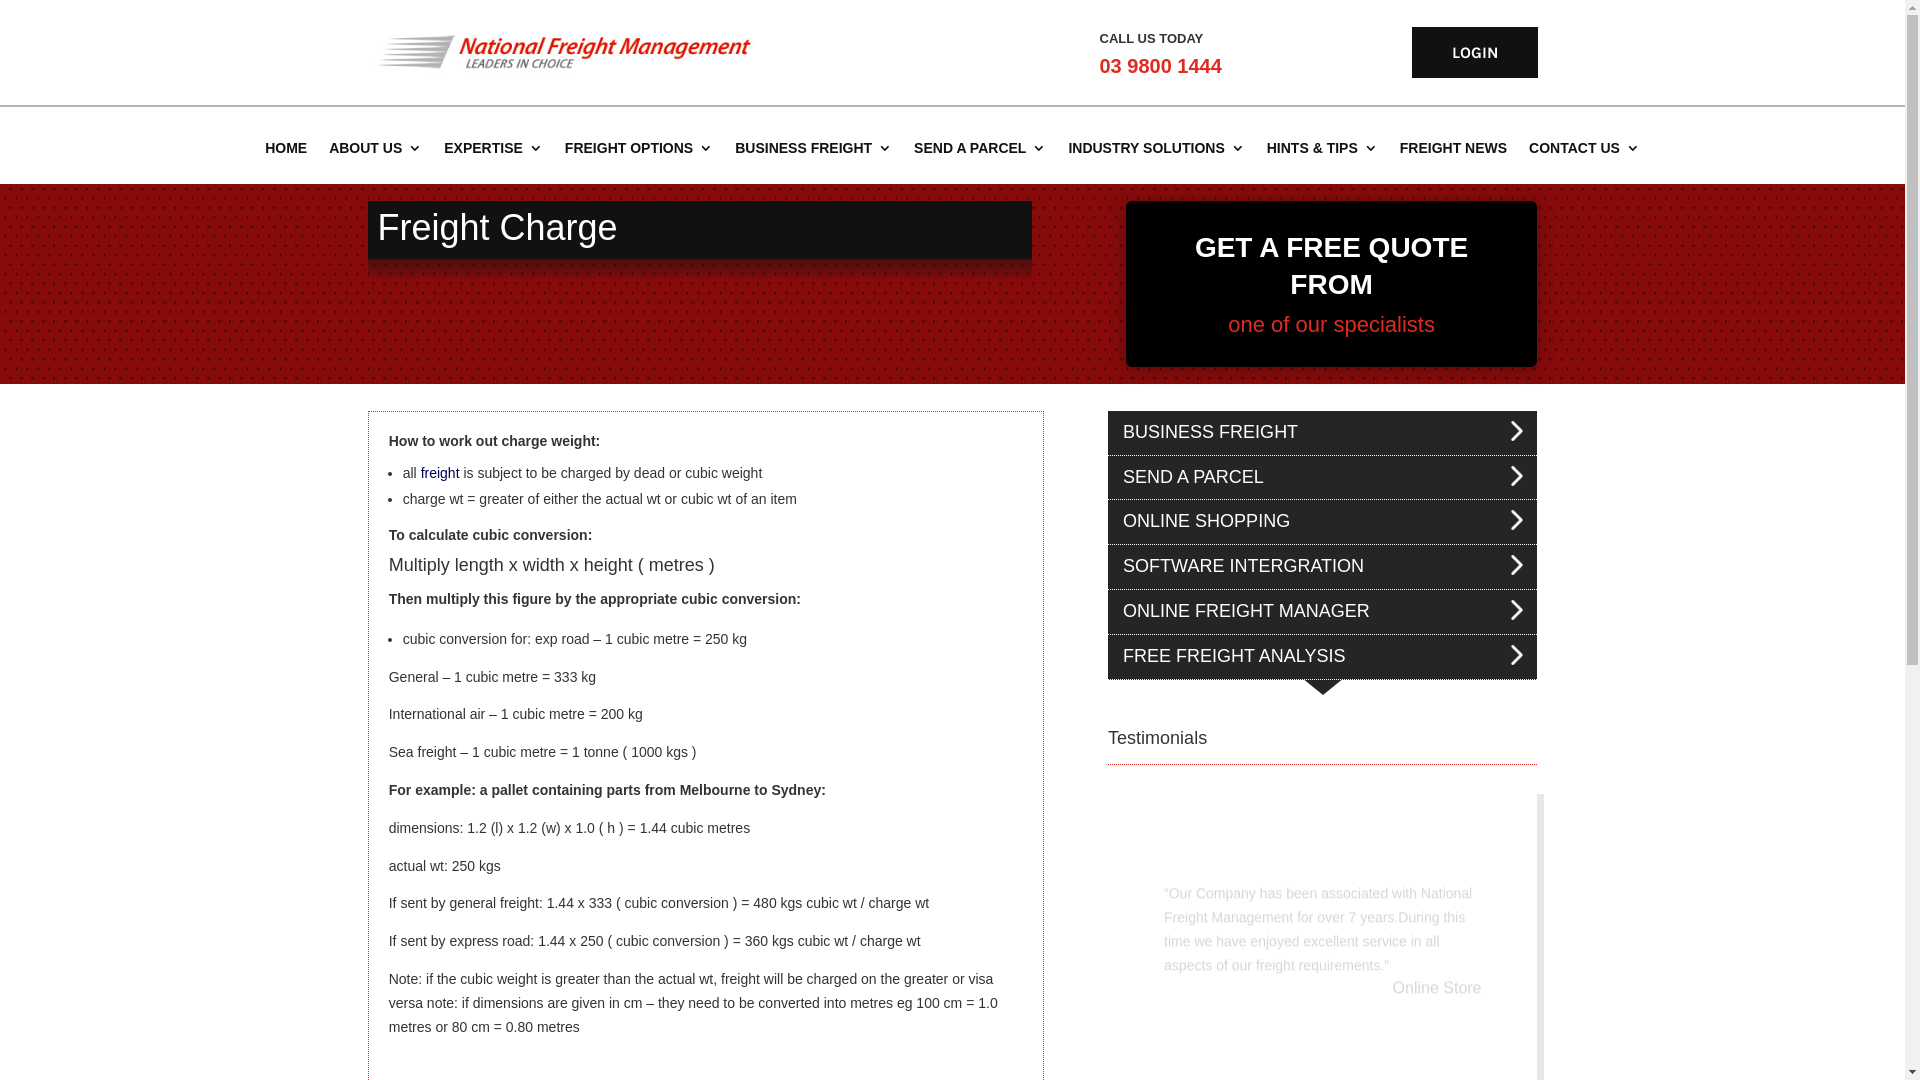 This screenshot has height=1080, width=1920. Describe the element at coordinates (564, 52) in the screenshot. I see `image001` at that location.